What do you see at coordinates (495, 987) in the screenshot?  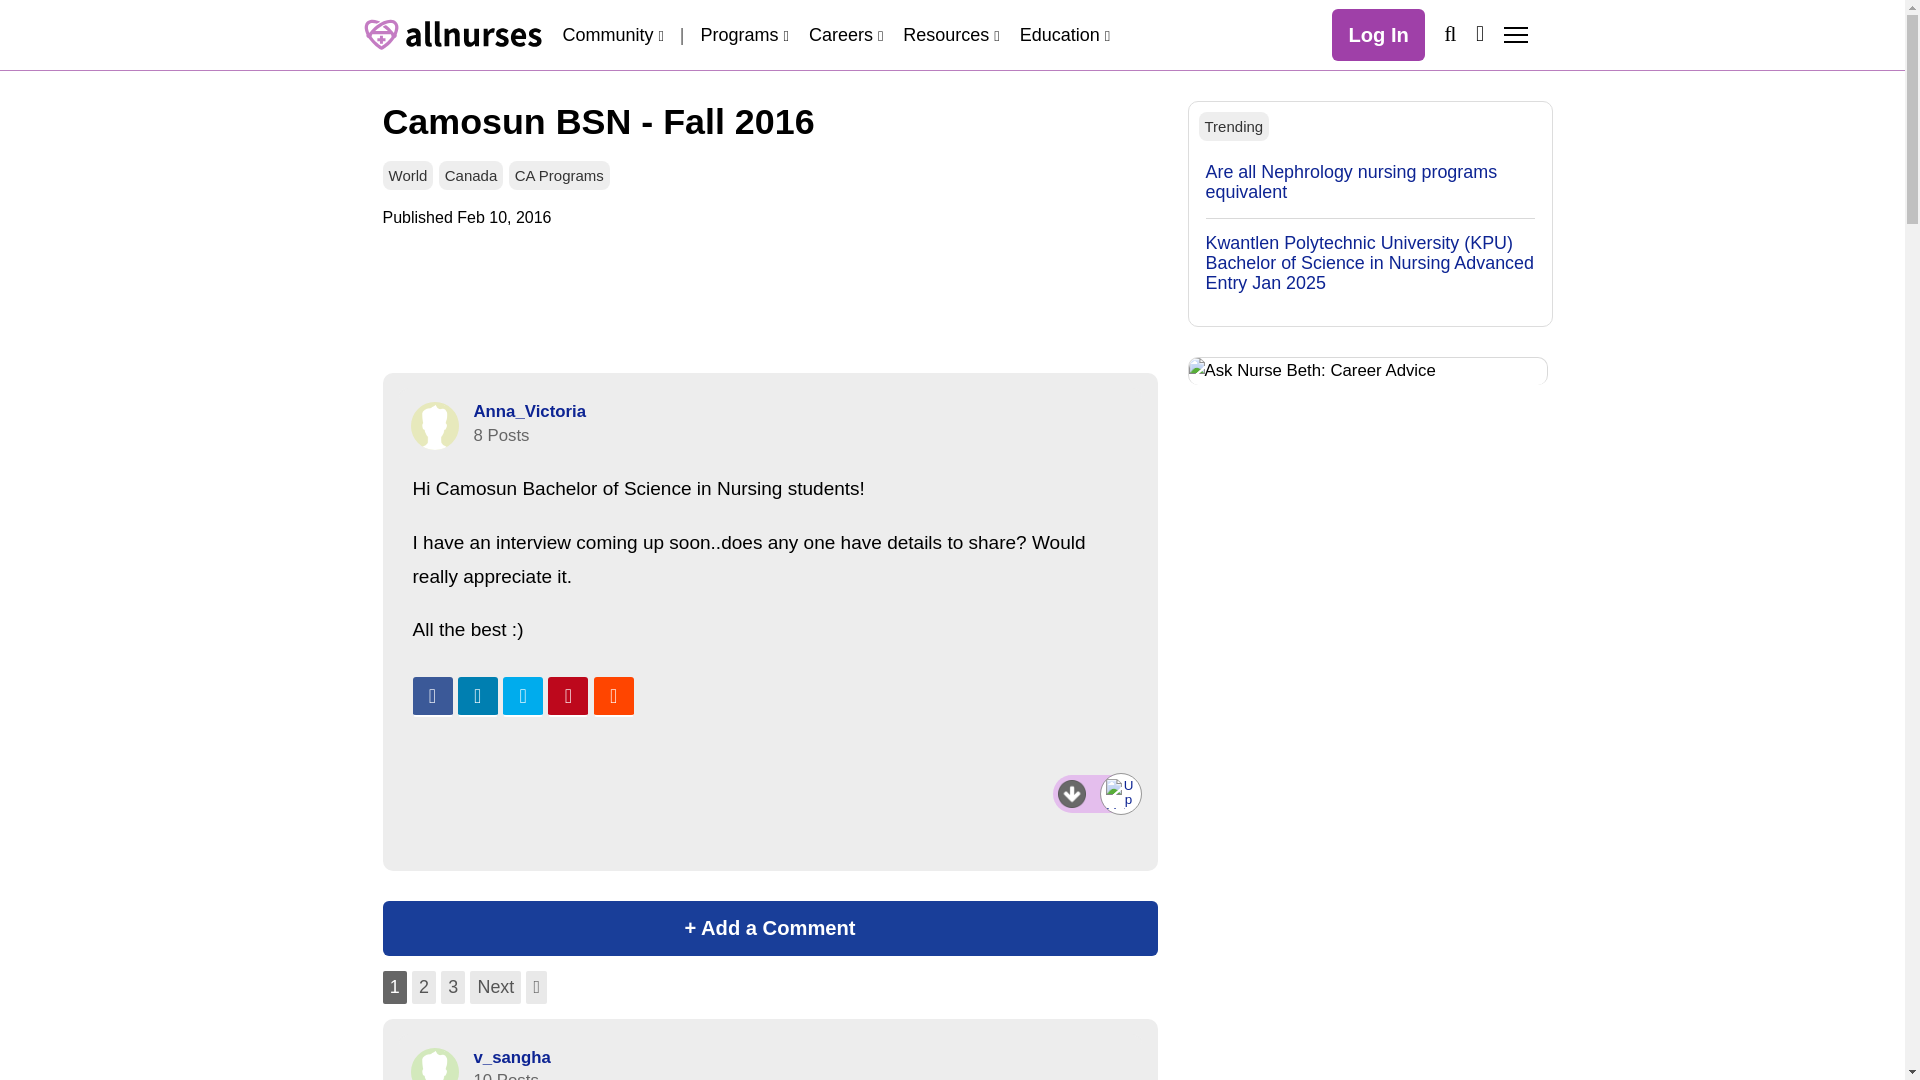 I see `Next page` at bounding box center [495, 987].